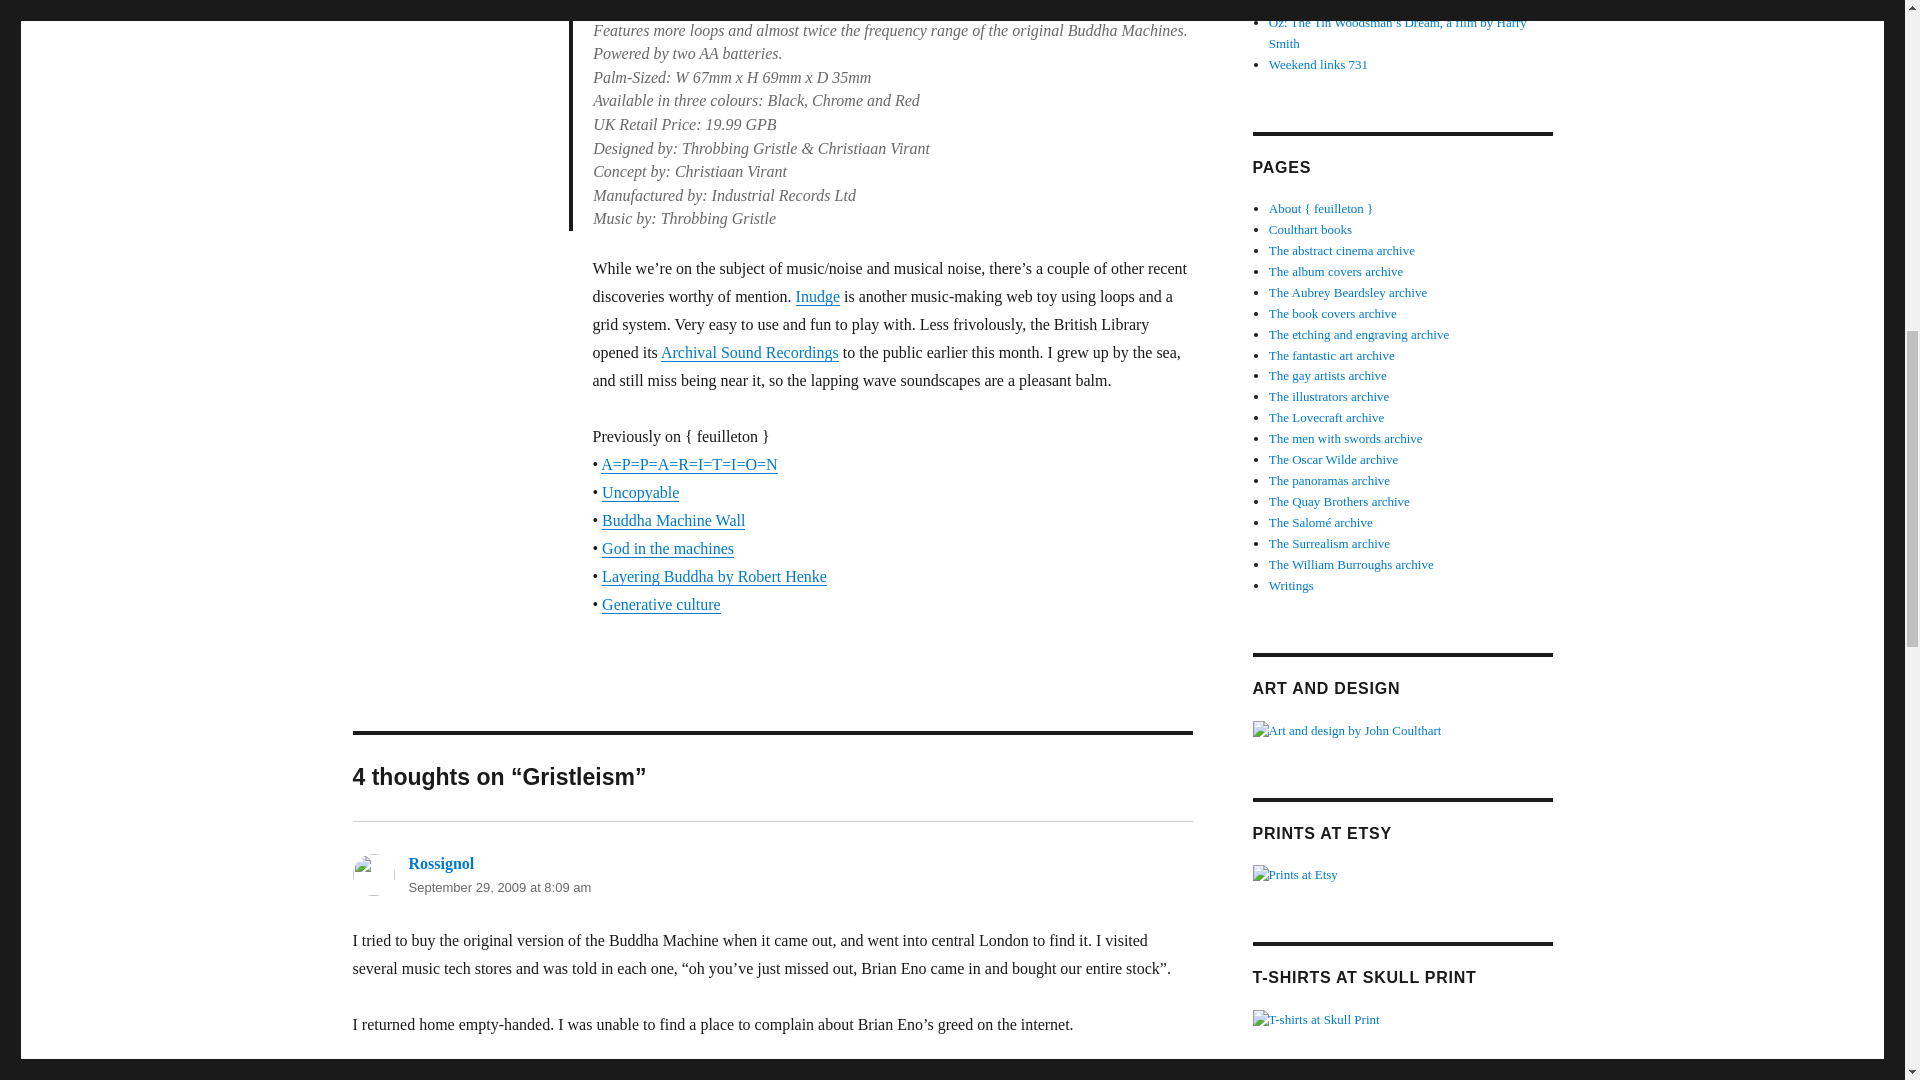 The height and width of the screenshot is (1080, 1920). I want to click on Archival Sound Recordings, so click(750, 352).